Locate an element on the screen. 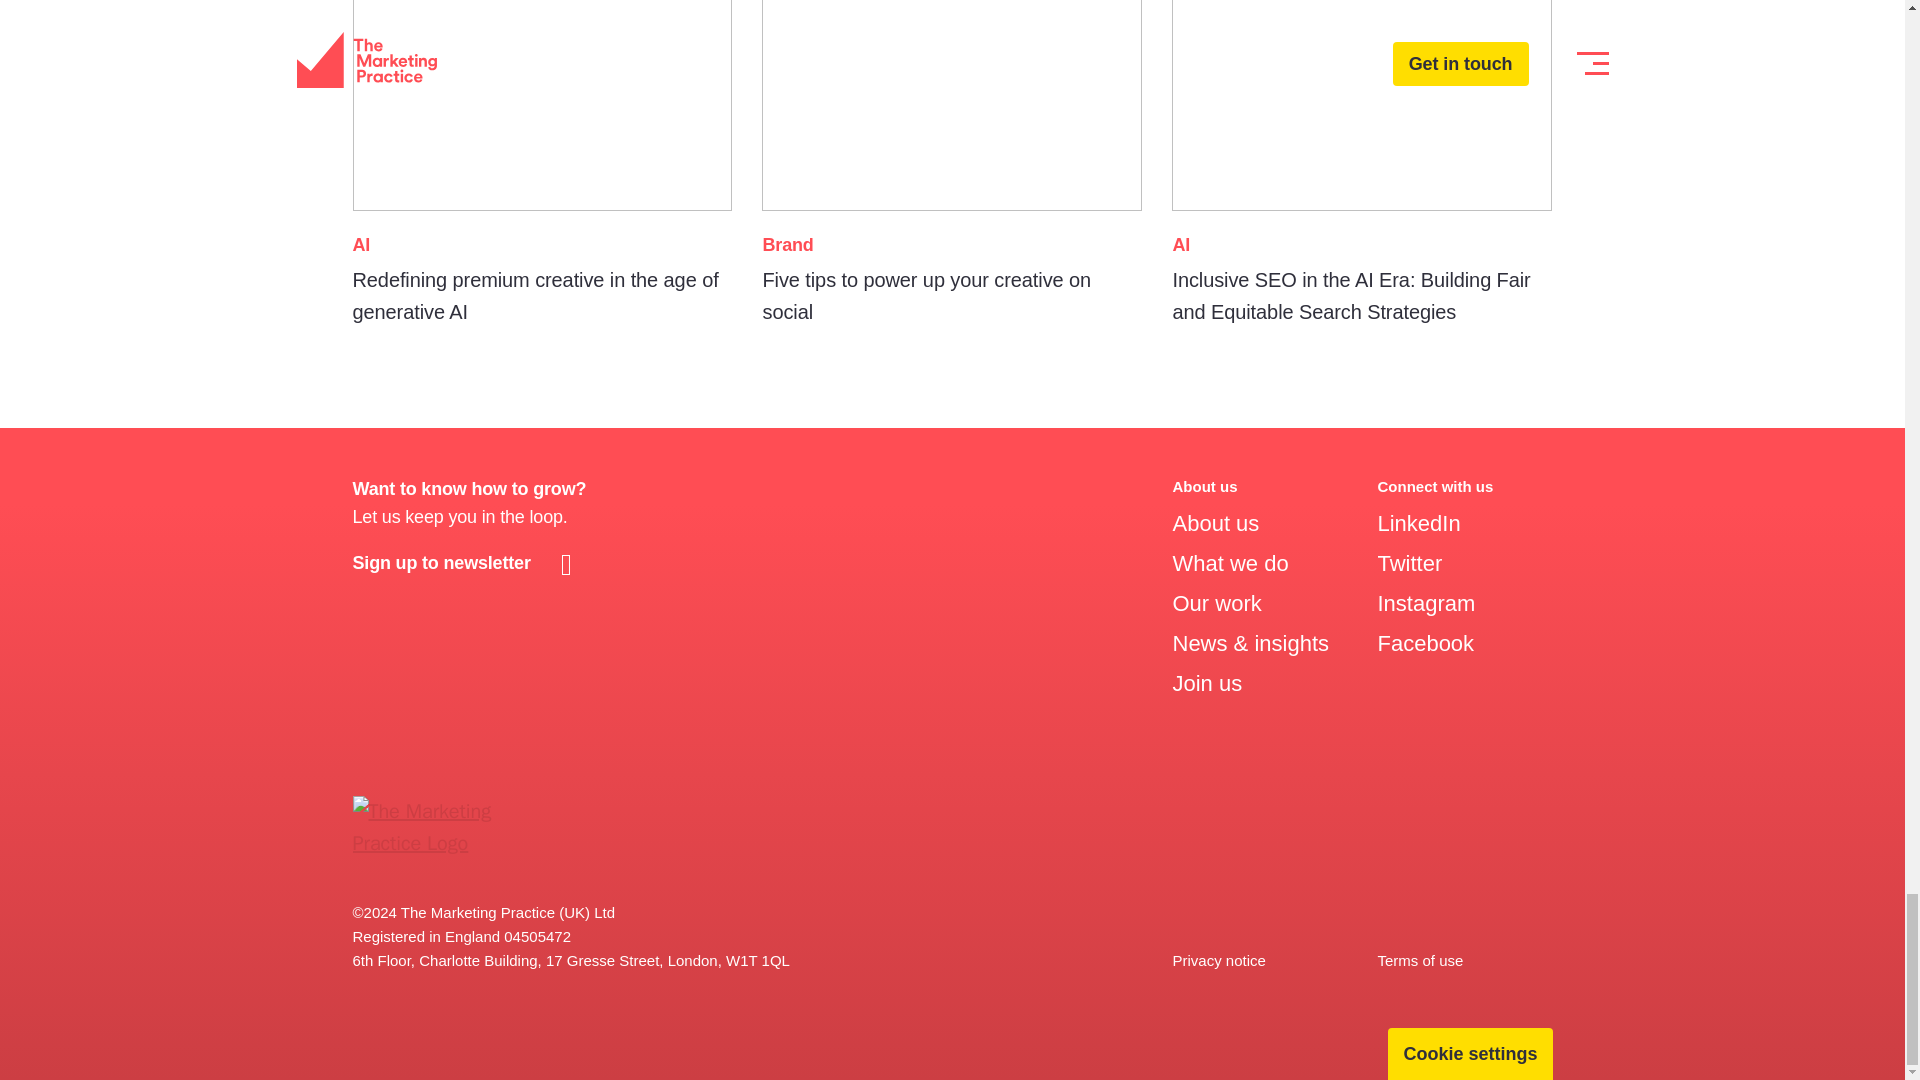  About us is located at coordinates (1215, 522).